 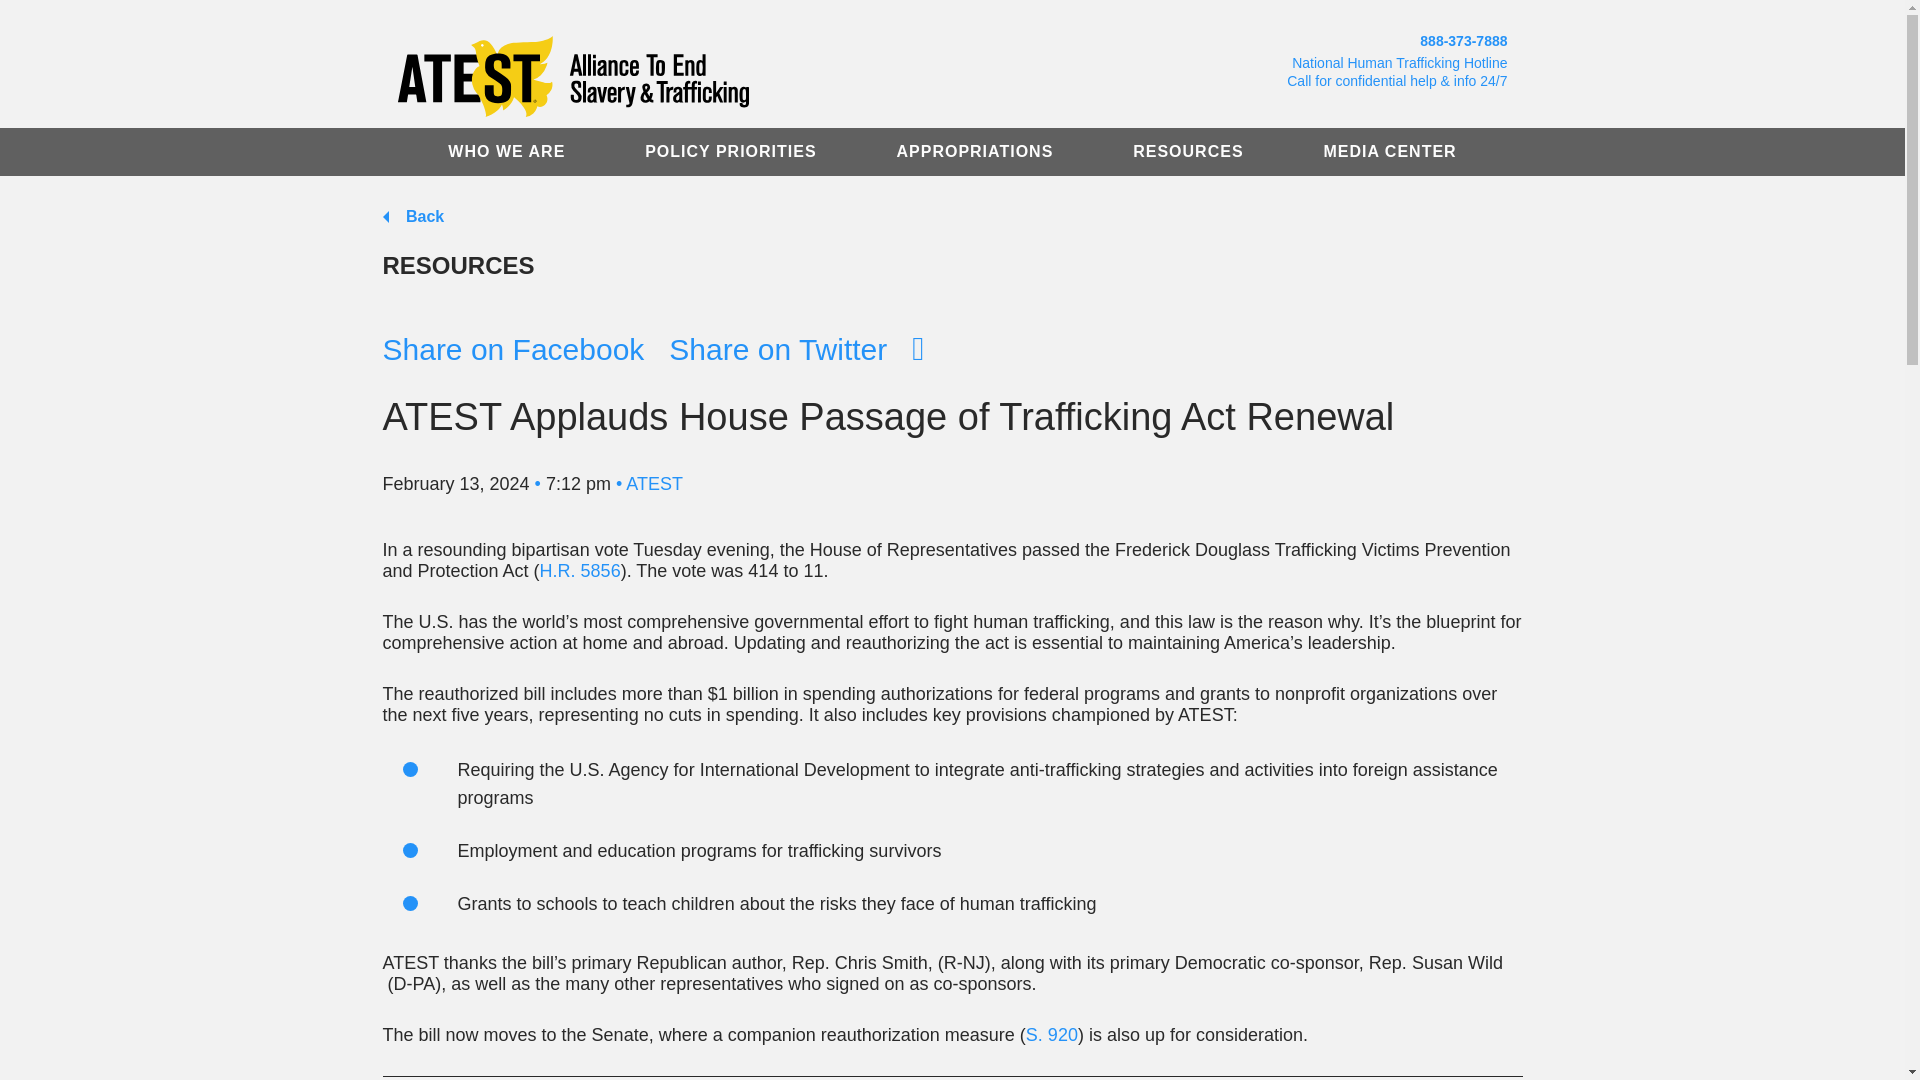 I want to click on MEDIA CENTER, so click(x=1388, y=152).